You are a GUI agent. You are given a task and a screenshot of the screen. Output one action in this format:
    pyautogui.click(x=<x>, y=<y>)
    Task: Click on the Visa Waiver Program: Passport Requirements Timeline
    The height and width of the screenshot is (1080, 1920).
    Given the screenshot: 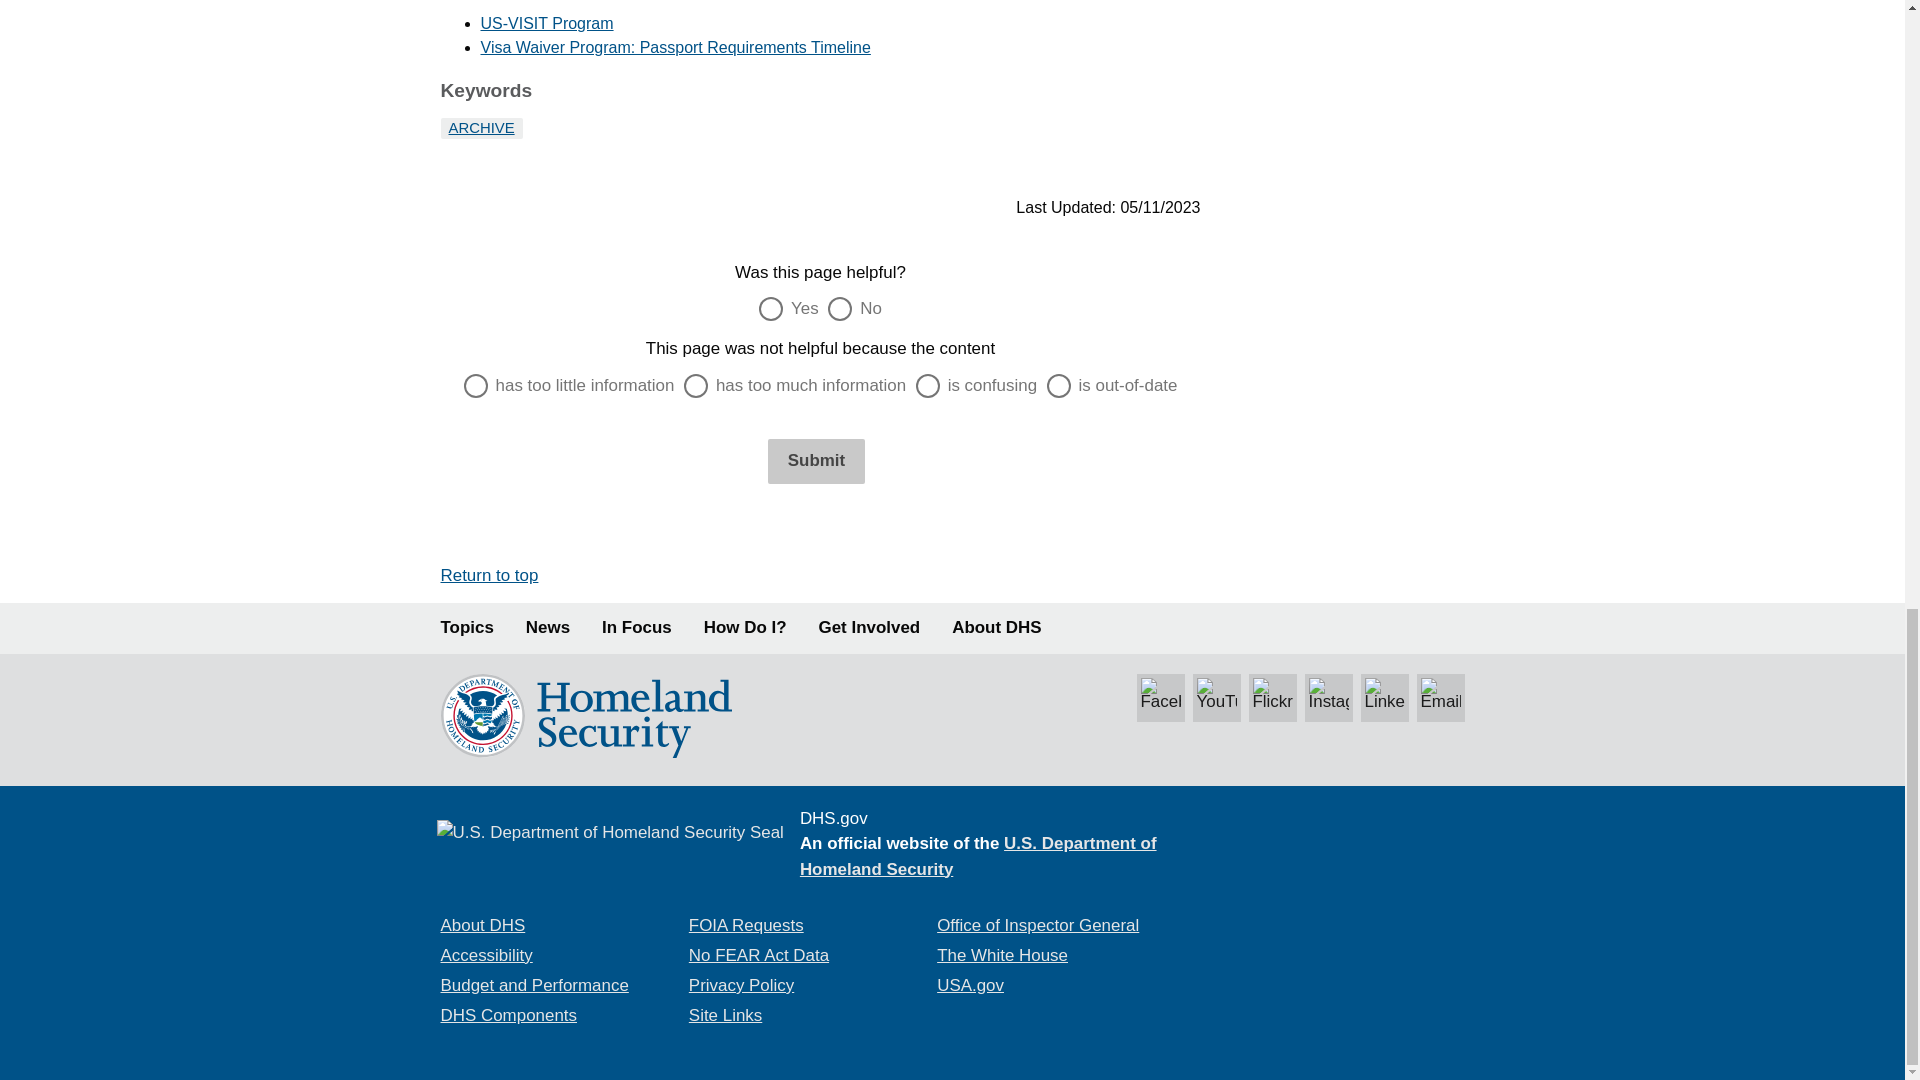 What is the action you would take?
    pyautogui.click(x=674, y=47)
    